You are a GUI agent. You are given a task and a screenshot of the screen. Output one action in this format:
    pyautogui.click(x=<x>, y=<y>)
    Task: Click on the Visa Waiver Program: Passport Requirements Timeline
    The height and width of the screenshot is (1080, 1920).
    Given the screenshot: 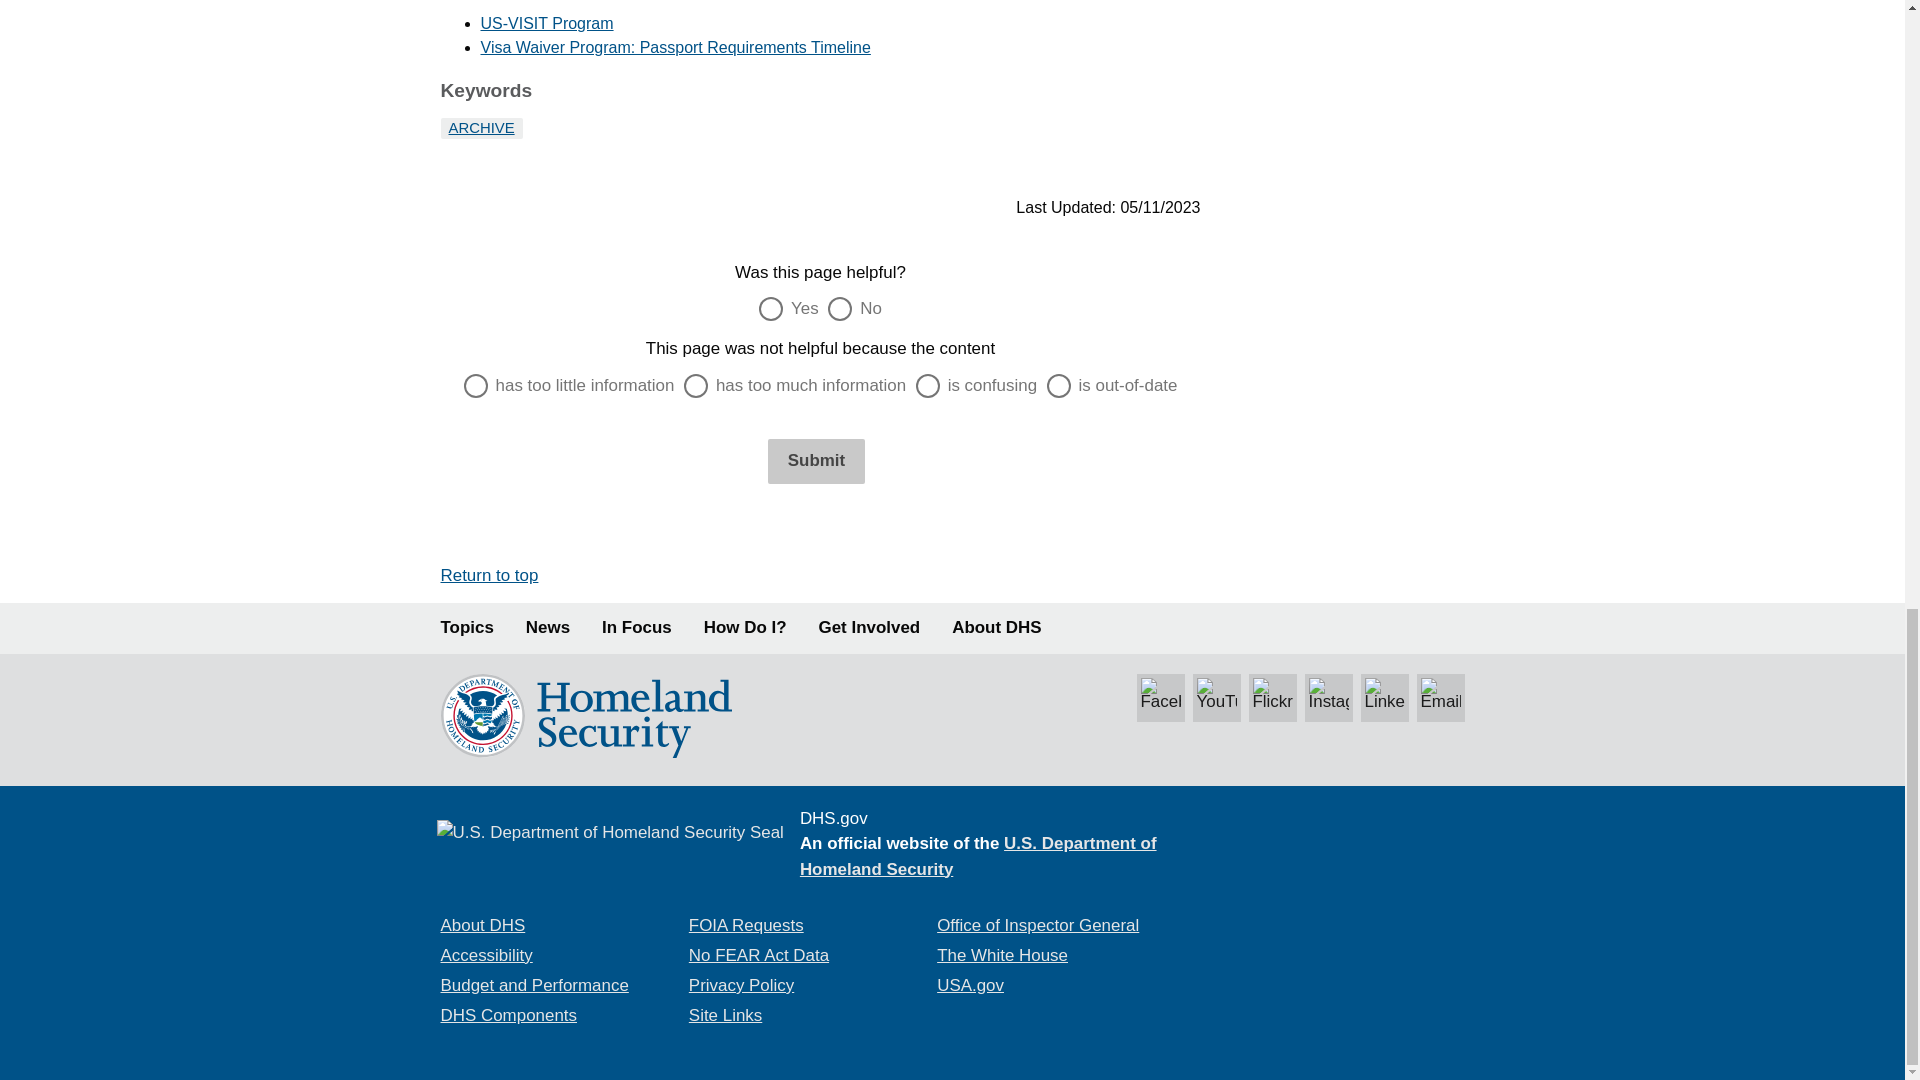 What is the action you would take?
    pyautogui.click(x=674, y=47)
    